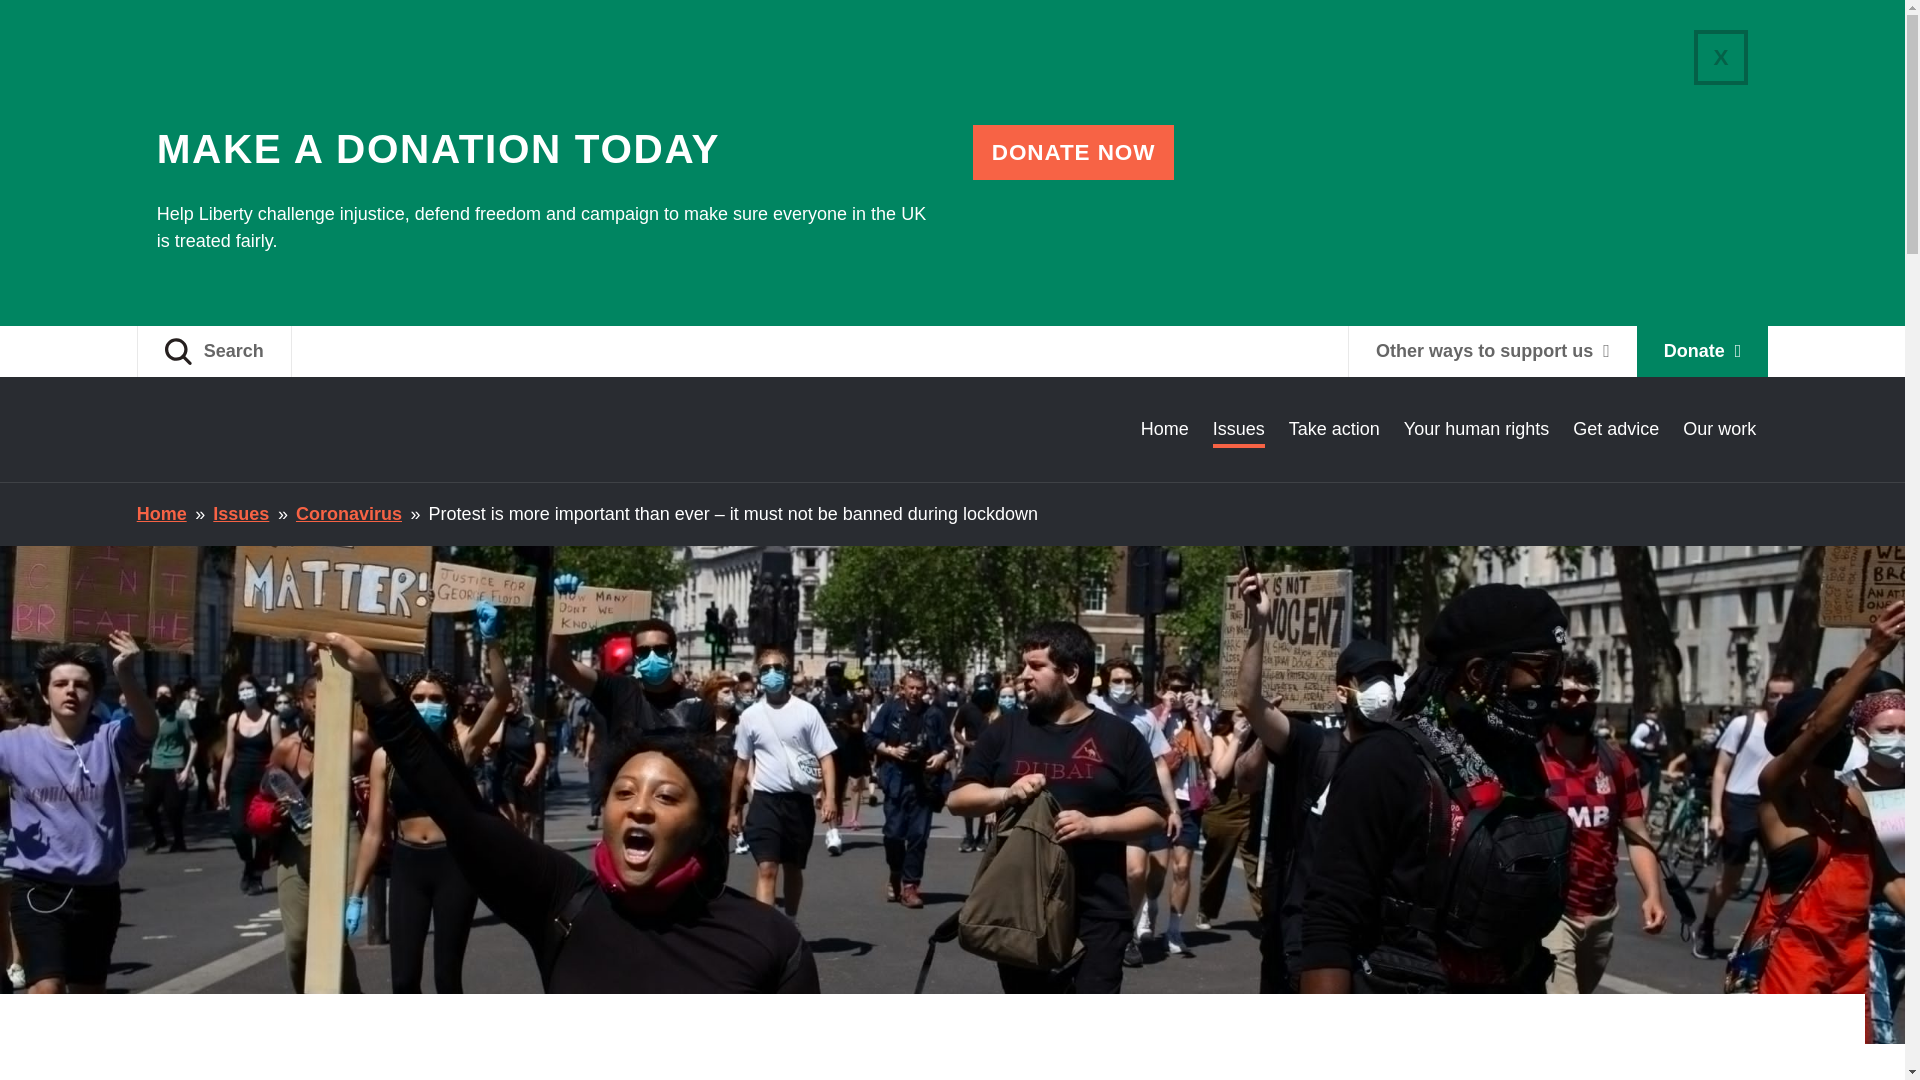  I want to click on Your human rights, so click(1476, 428).